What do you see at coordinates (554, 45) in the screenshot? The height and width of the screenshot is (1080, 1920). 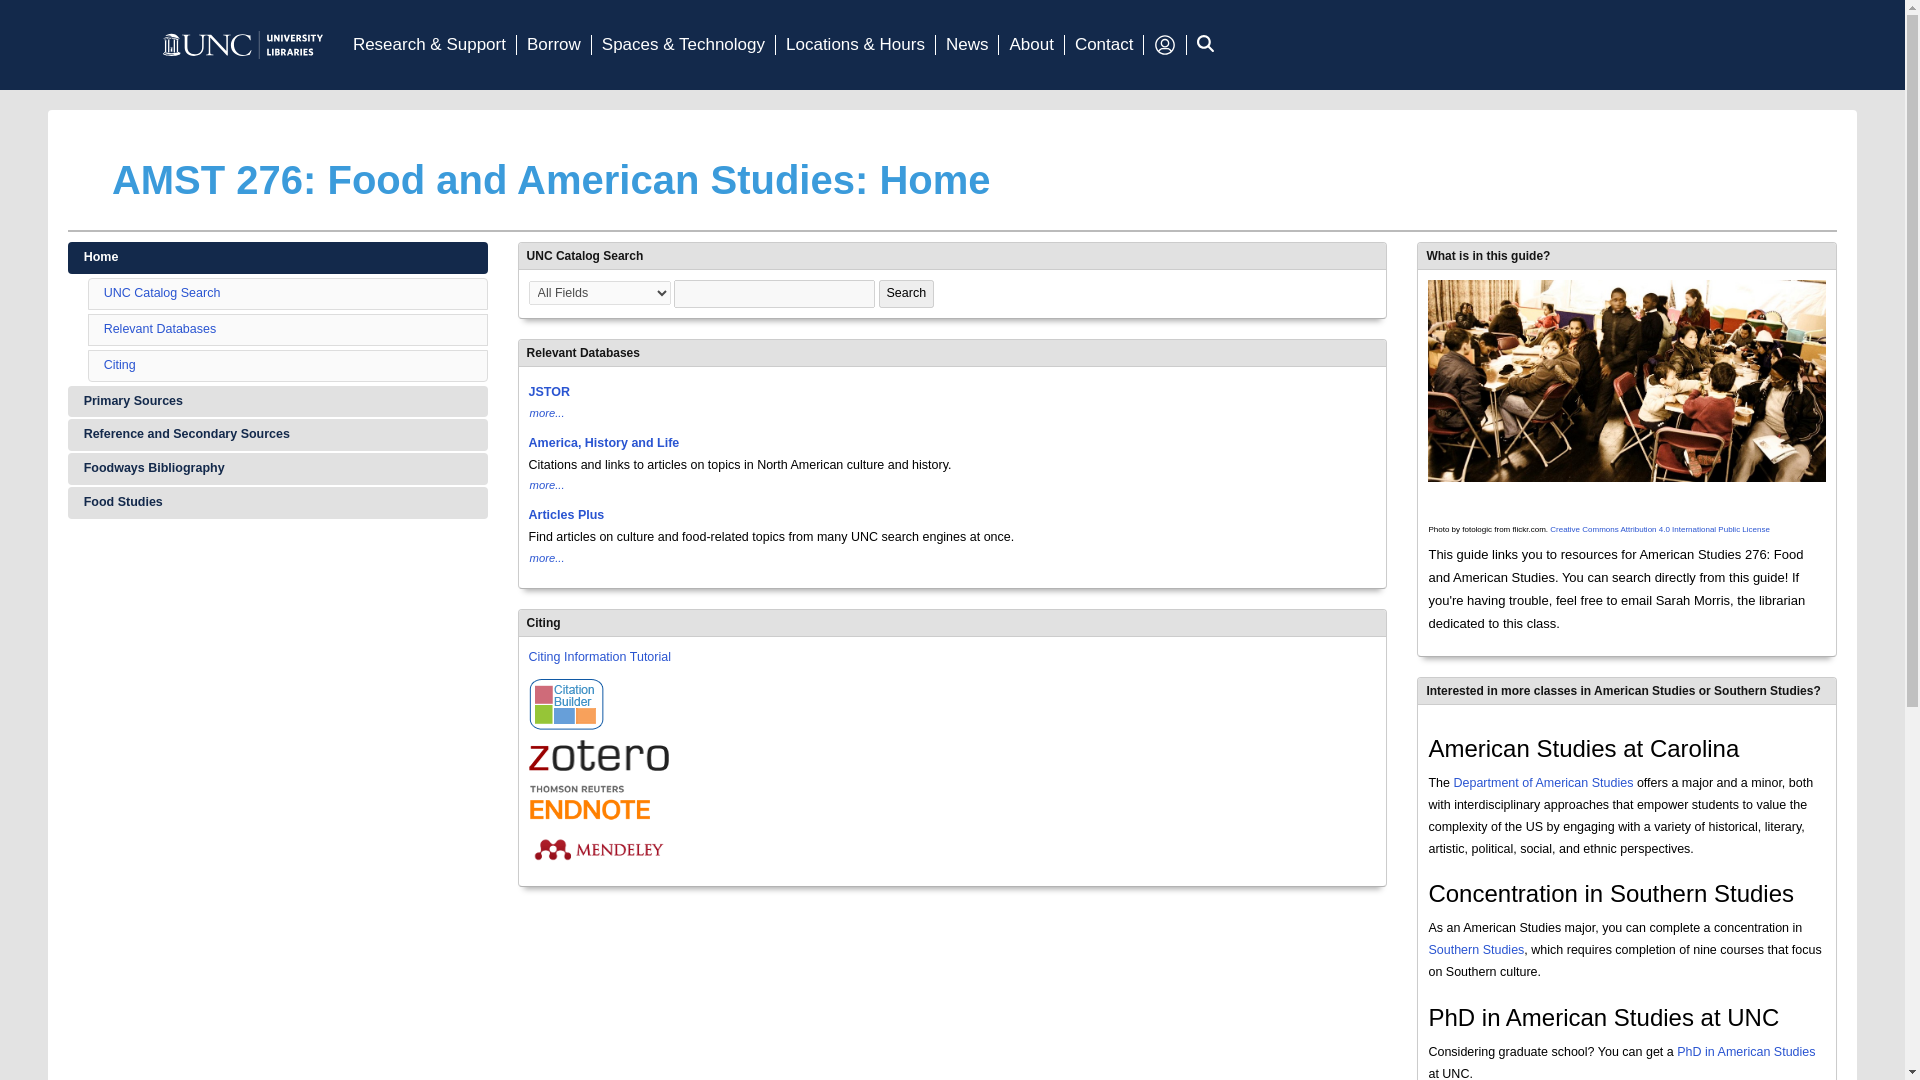 I see `Borrow` at bounding box center [554, 45].